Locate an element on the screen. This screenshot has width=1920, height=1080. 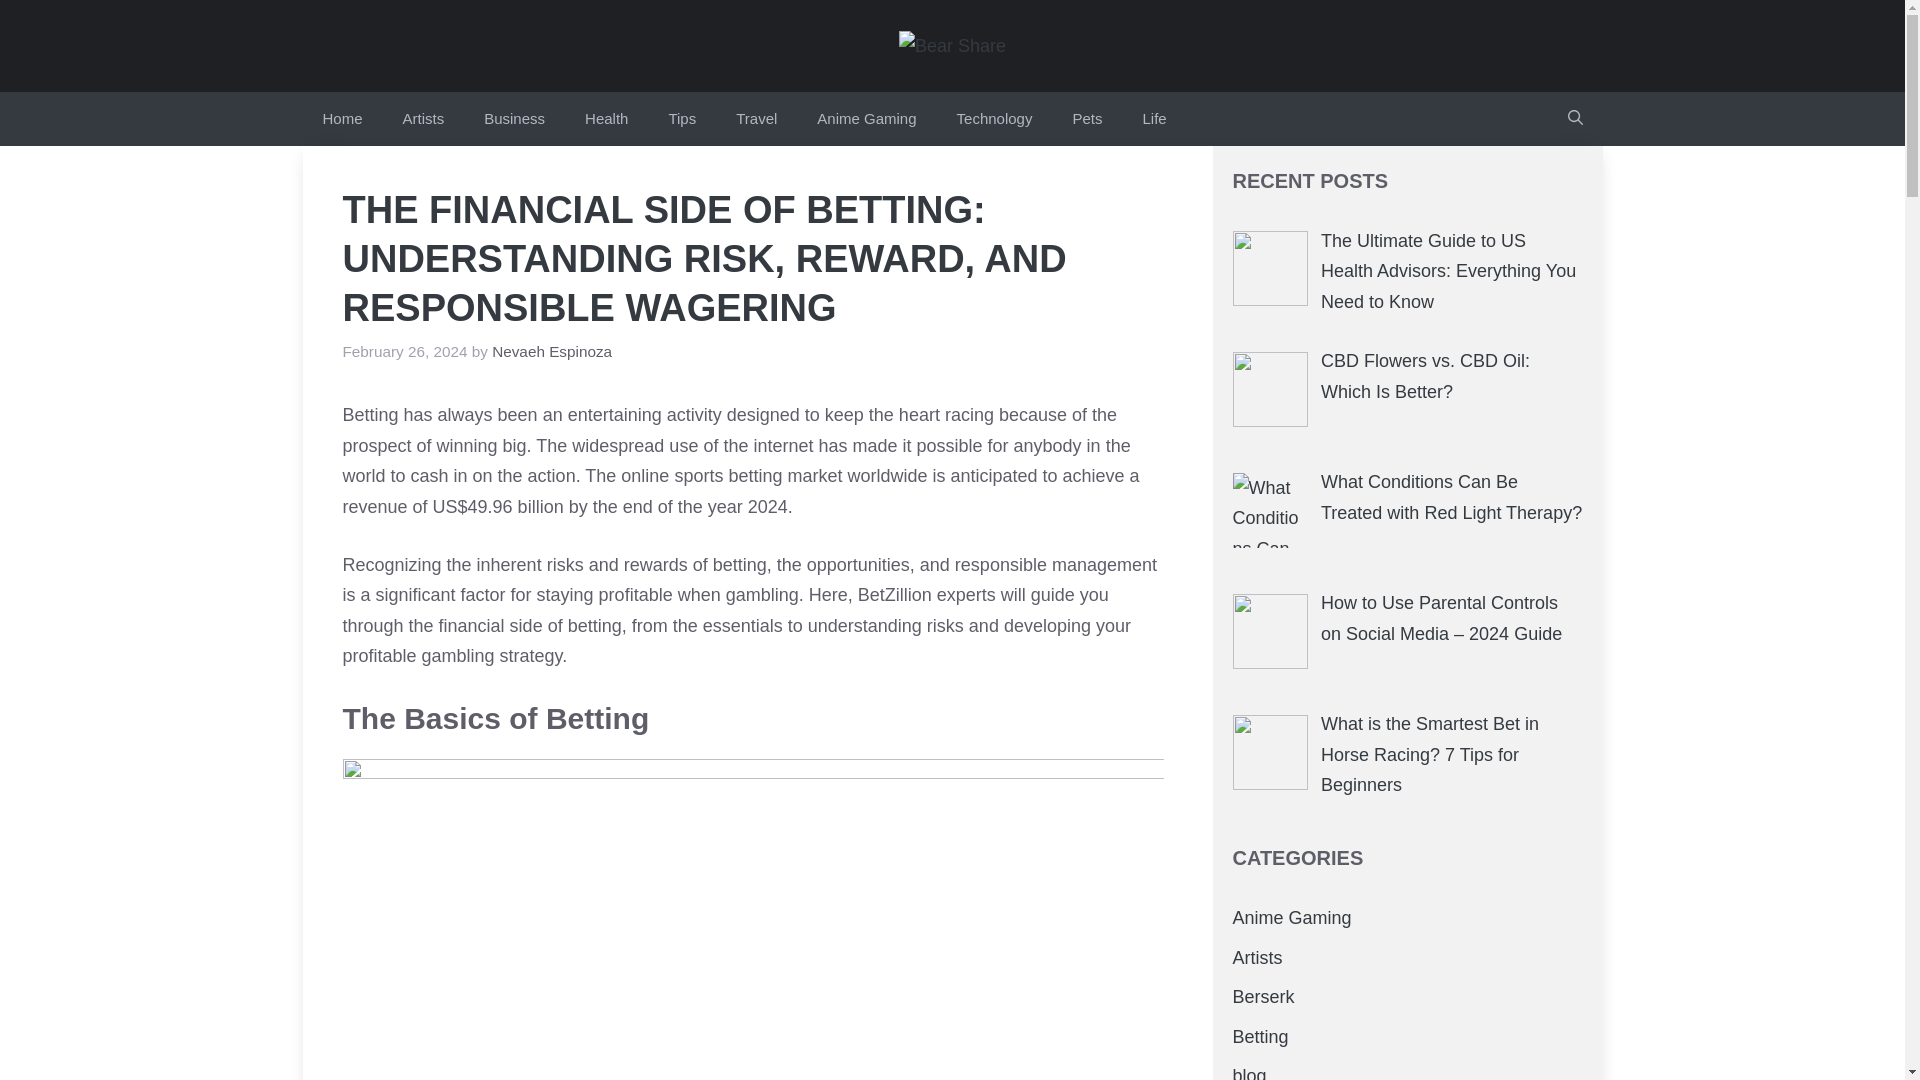
Nevaeh Espinoza is located at coordinates (552, 351).